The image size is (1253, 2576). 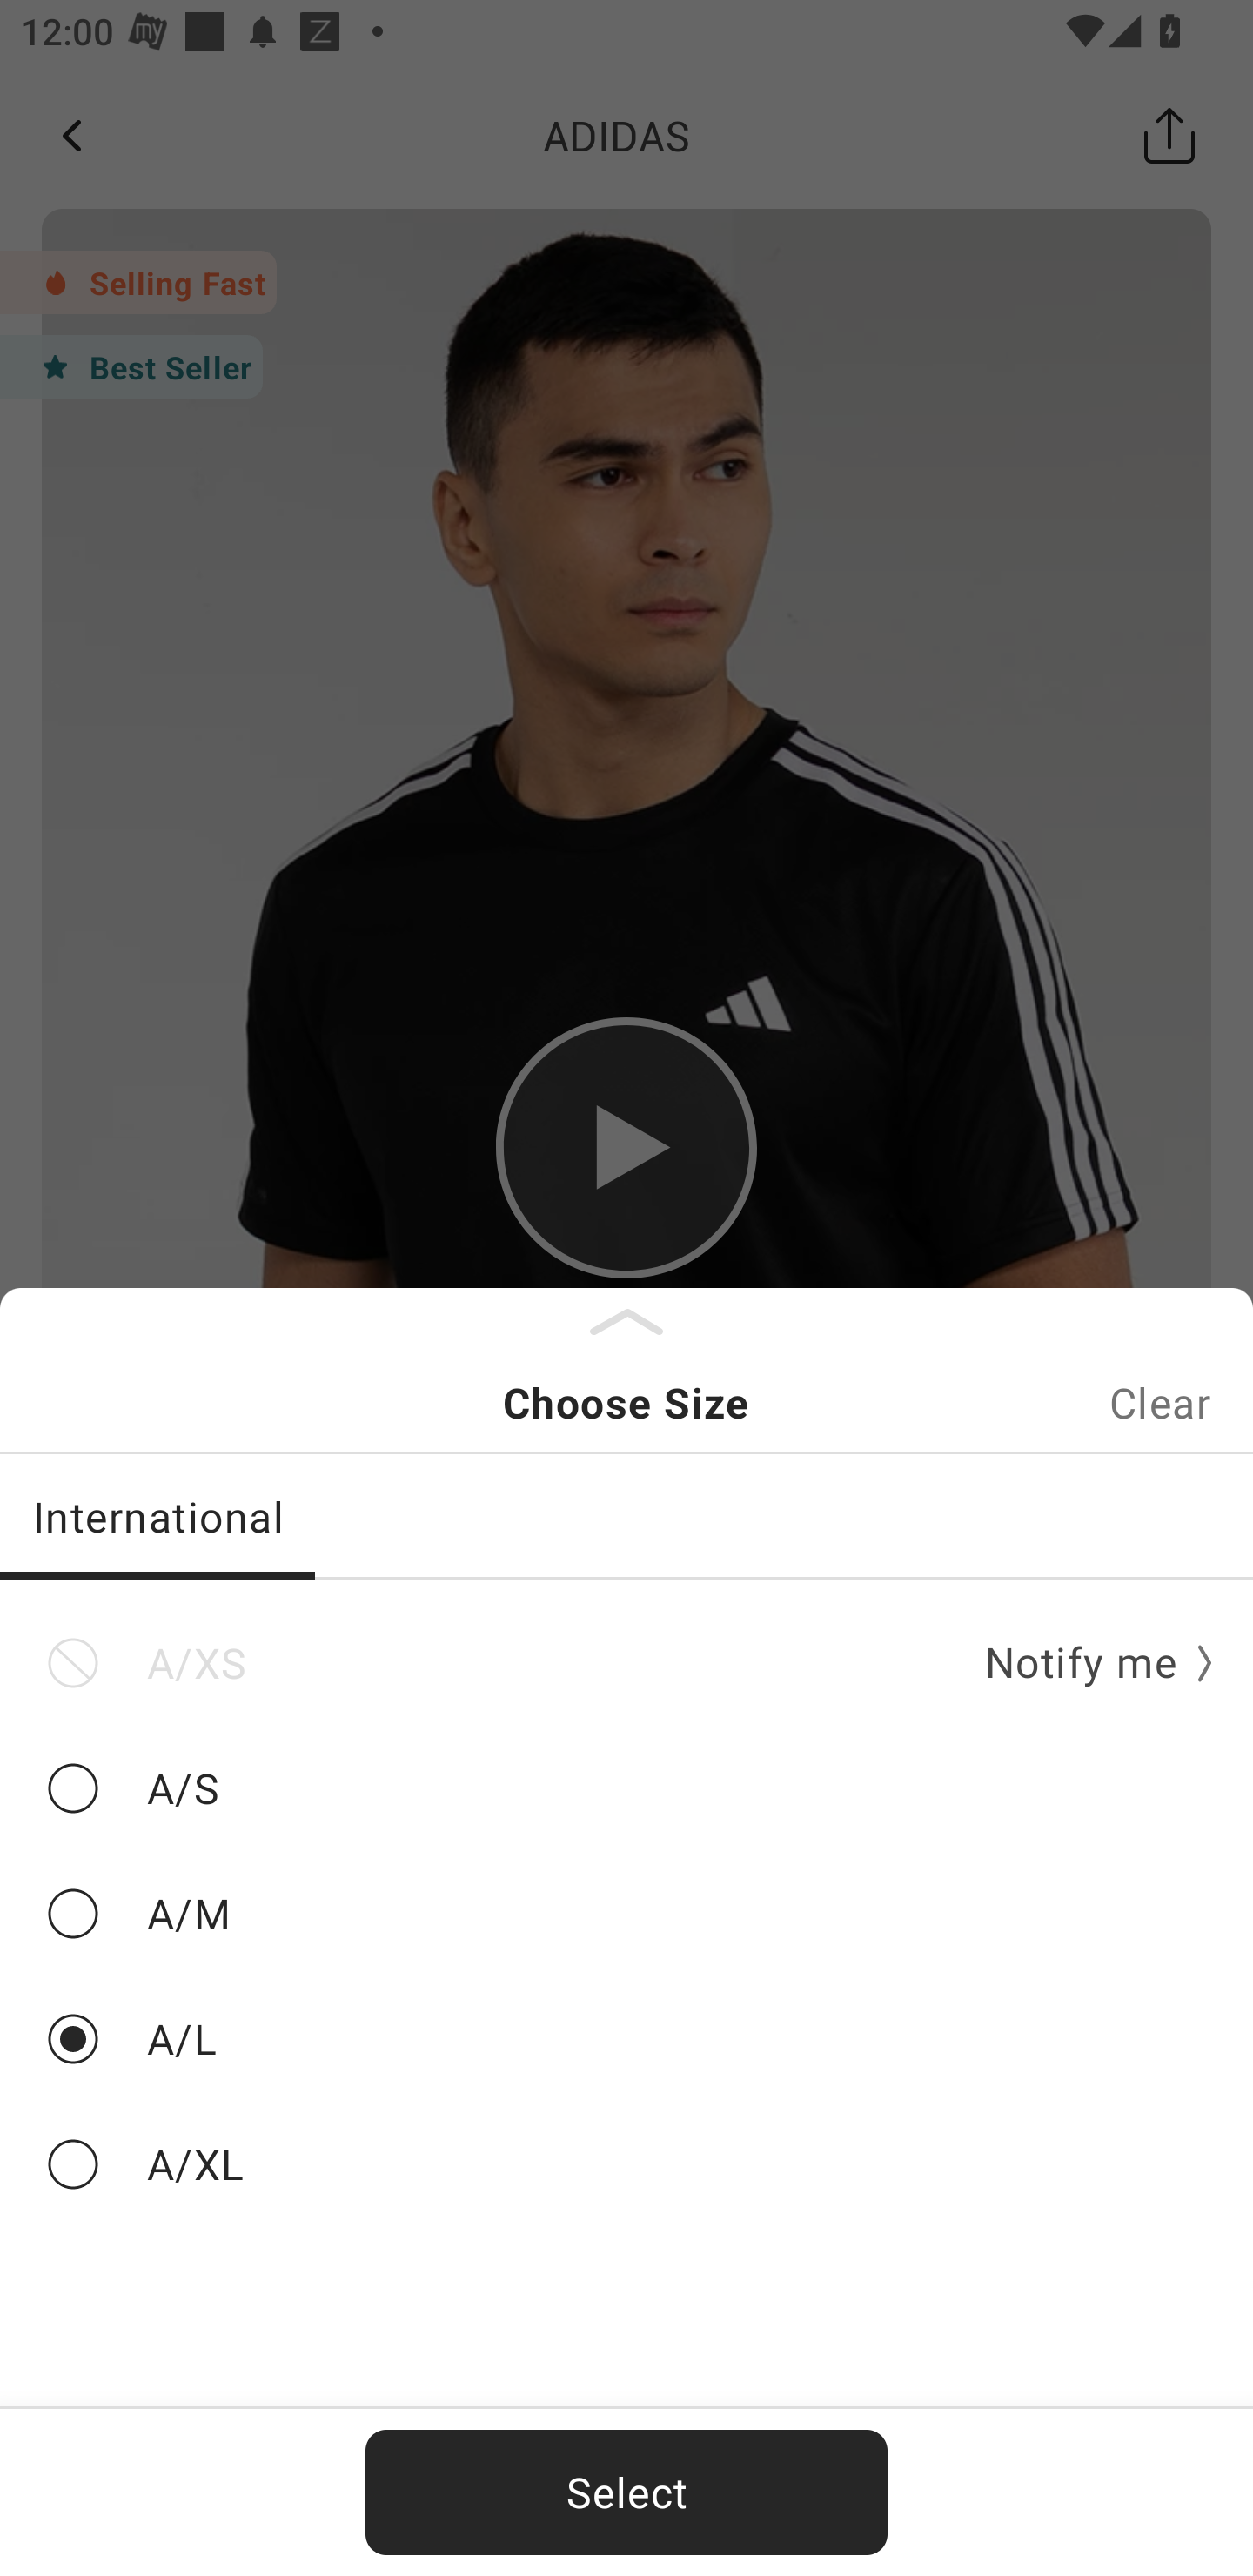 What do you see at coordinates (1160, 1401) in the screenshot?
I see `Clear` at bounding box center [1160, 1401].